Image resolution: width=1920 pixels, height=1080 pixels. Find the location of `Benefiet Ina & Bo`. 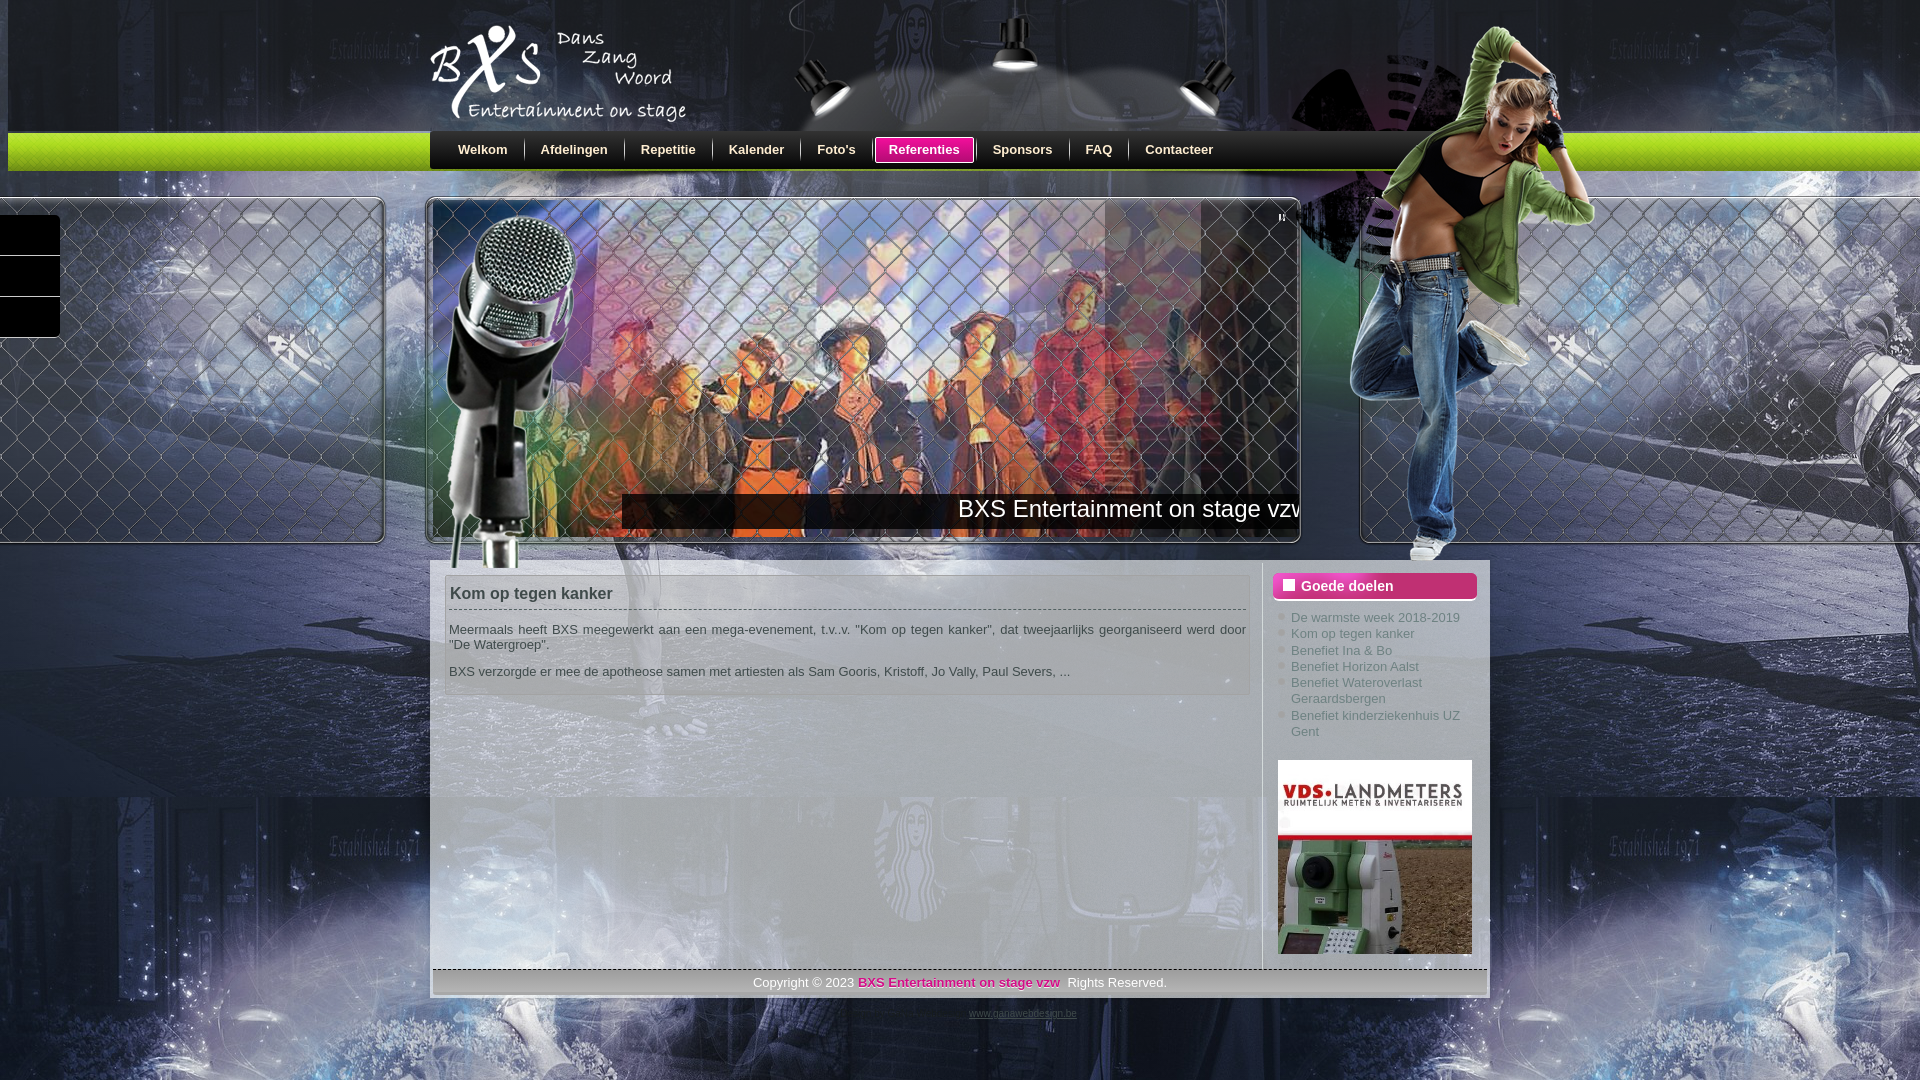

Benefiet Ina & Bo is located at coordinates (1342, 650).